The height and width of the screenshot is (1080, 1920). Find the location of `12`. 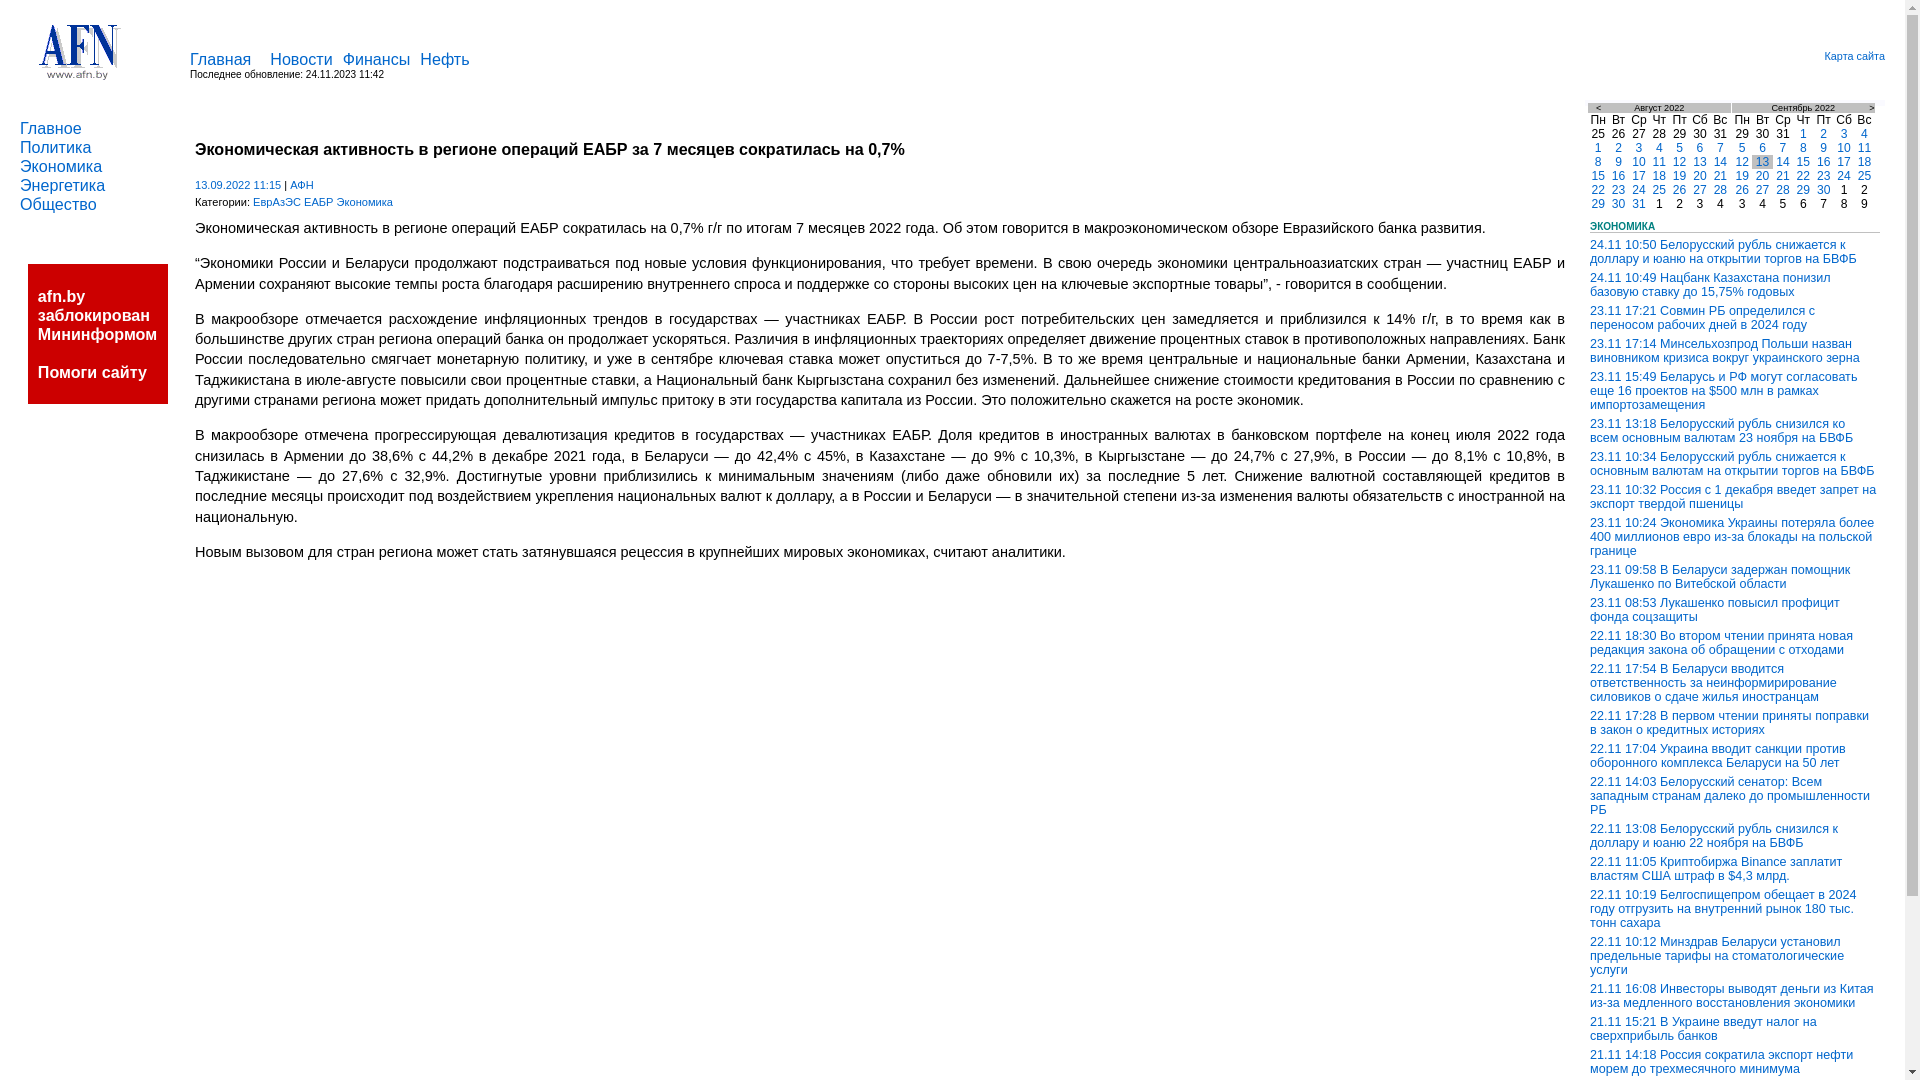

12 is located at coordinates (1680, 162).